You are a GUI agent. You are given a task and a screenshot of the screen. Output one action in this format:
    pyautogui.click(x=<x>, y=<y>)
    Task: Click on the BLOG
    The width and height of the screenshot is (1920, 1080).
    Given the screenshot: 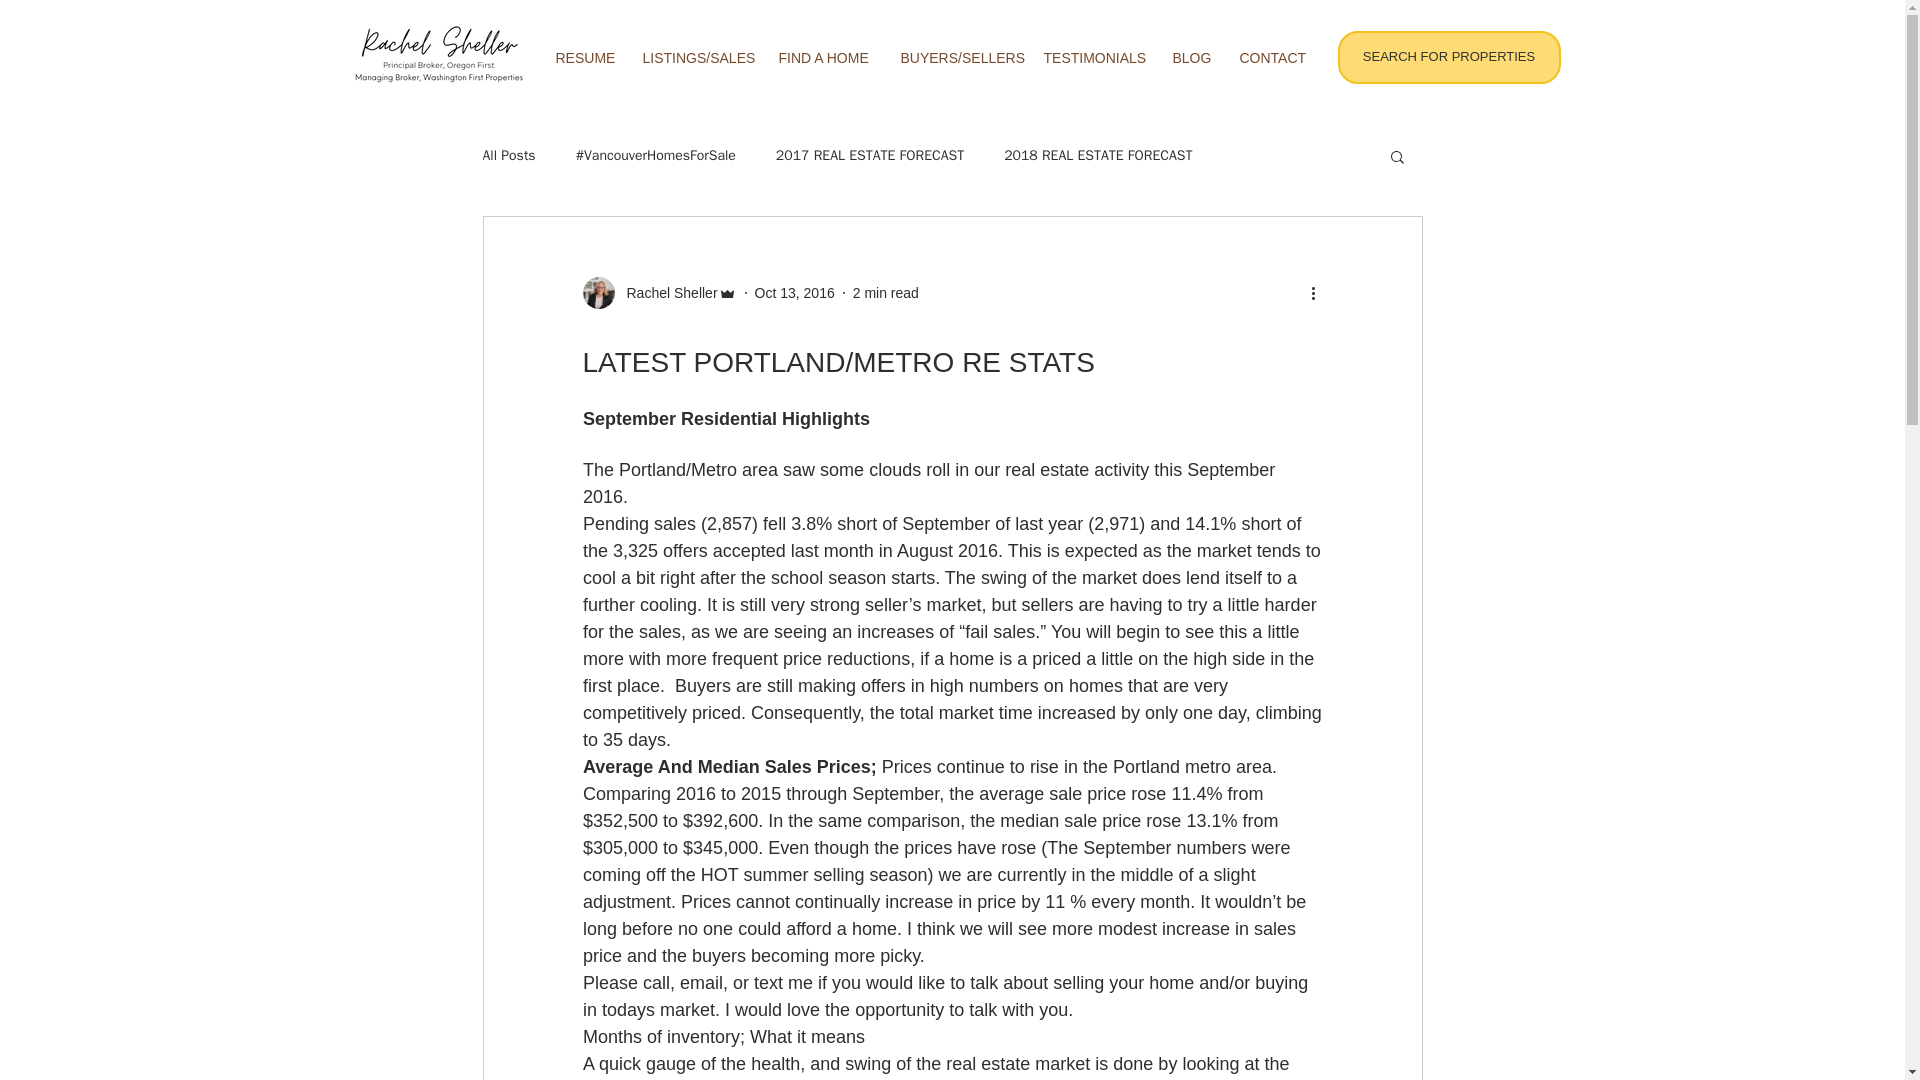 What is the action you would take?
    pyautogui.click(x=1190, y=58)
    